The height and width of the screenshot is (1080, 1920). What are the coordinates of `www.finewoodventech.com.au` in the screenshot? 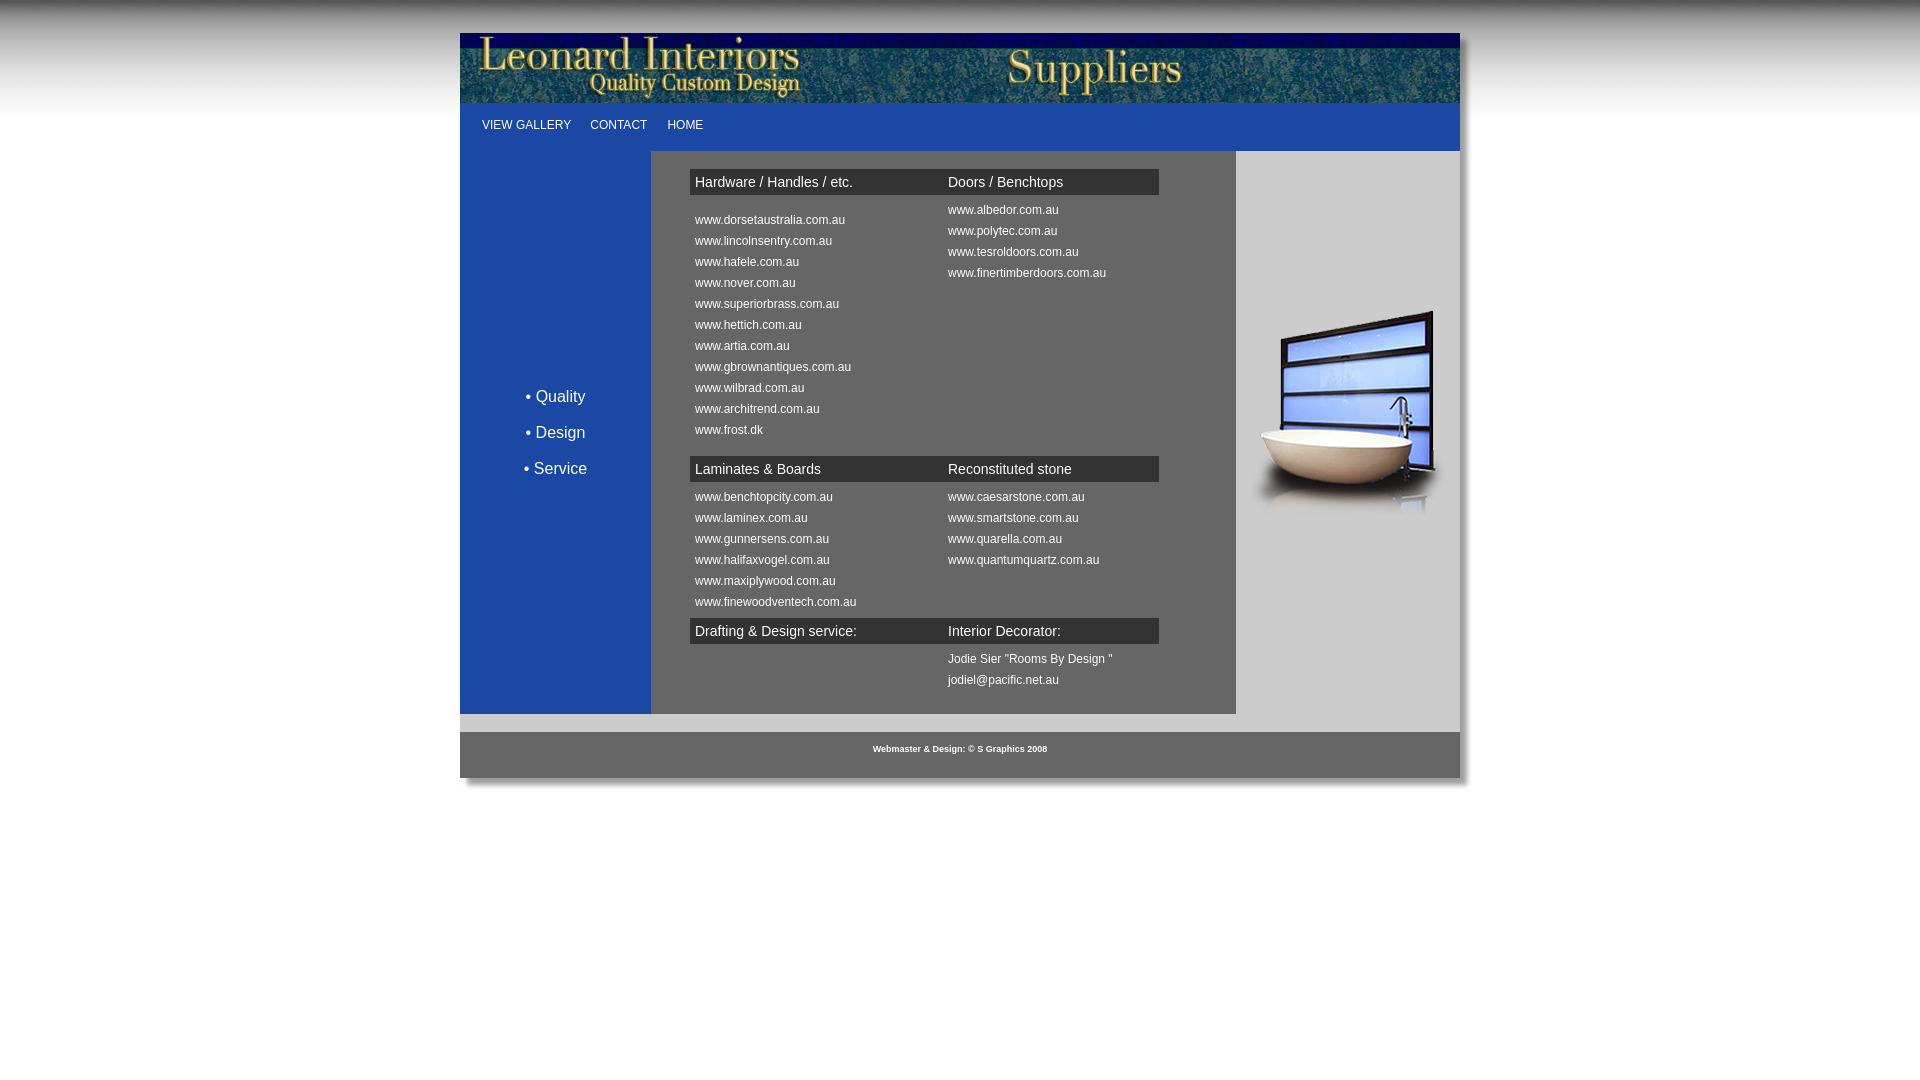 It's located at (776, 602).